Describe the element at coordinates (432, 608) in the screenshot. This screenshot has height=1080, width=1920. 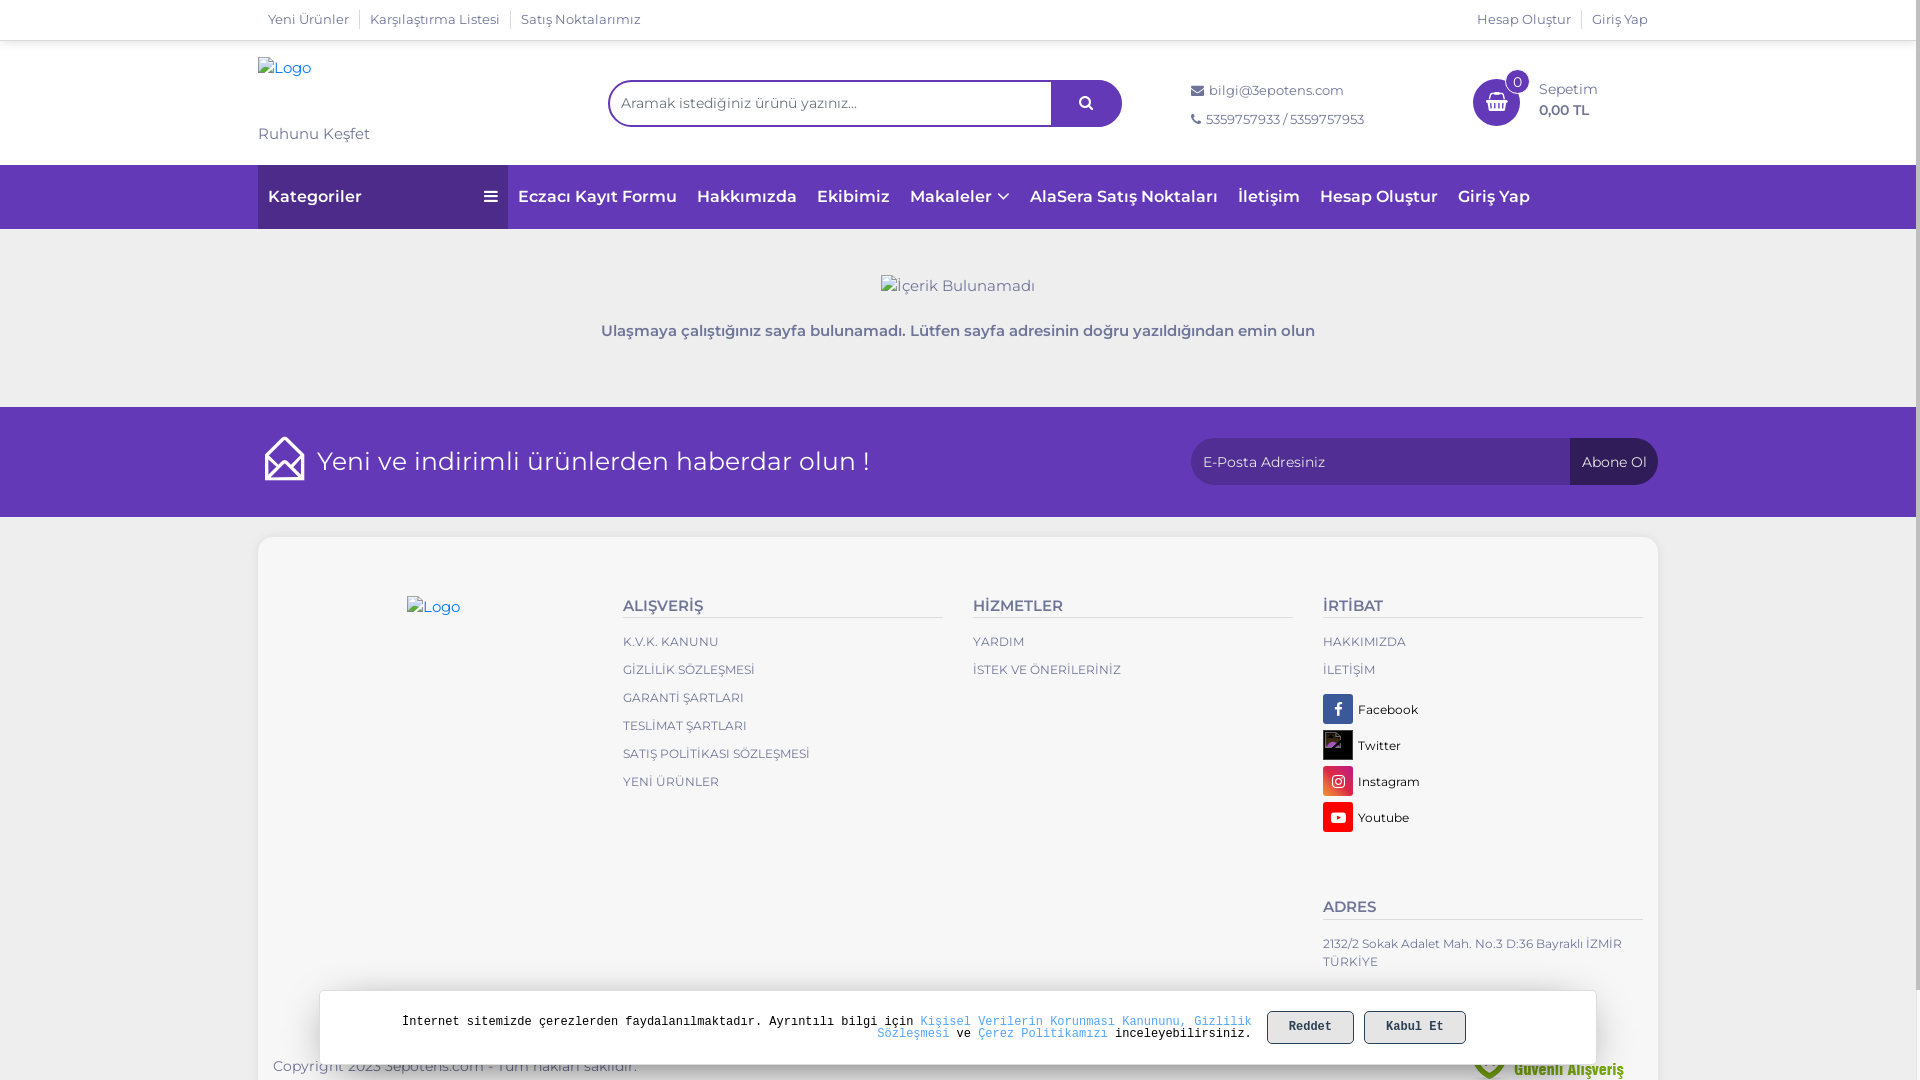
I see `3E POTENS` at that location.